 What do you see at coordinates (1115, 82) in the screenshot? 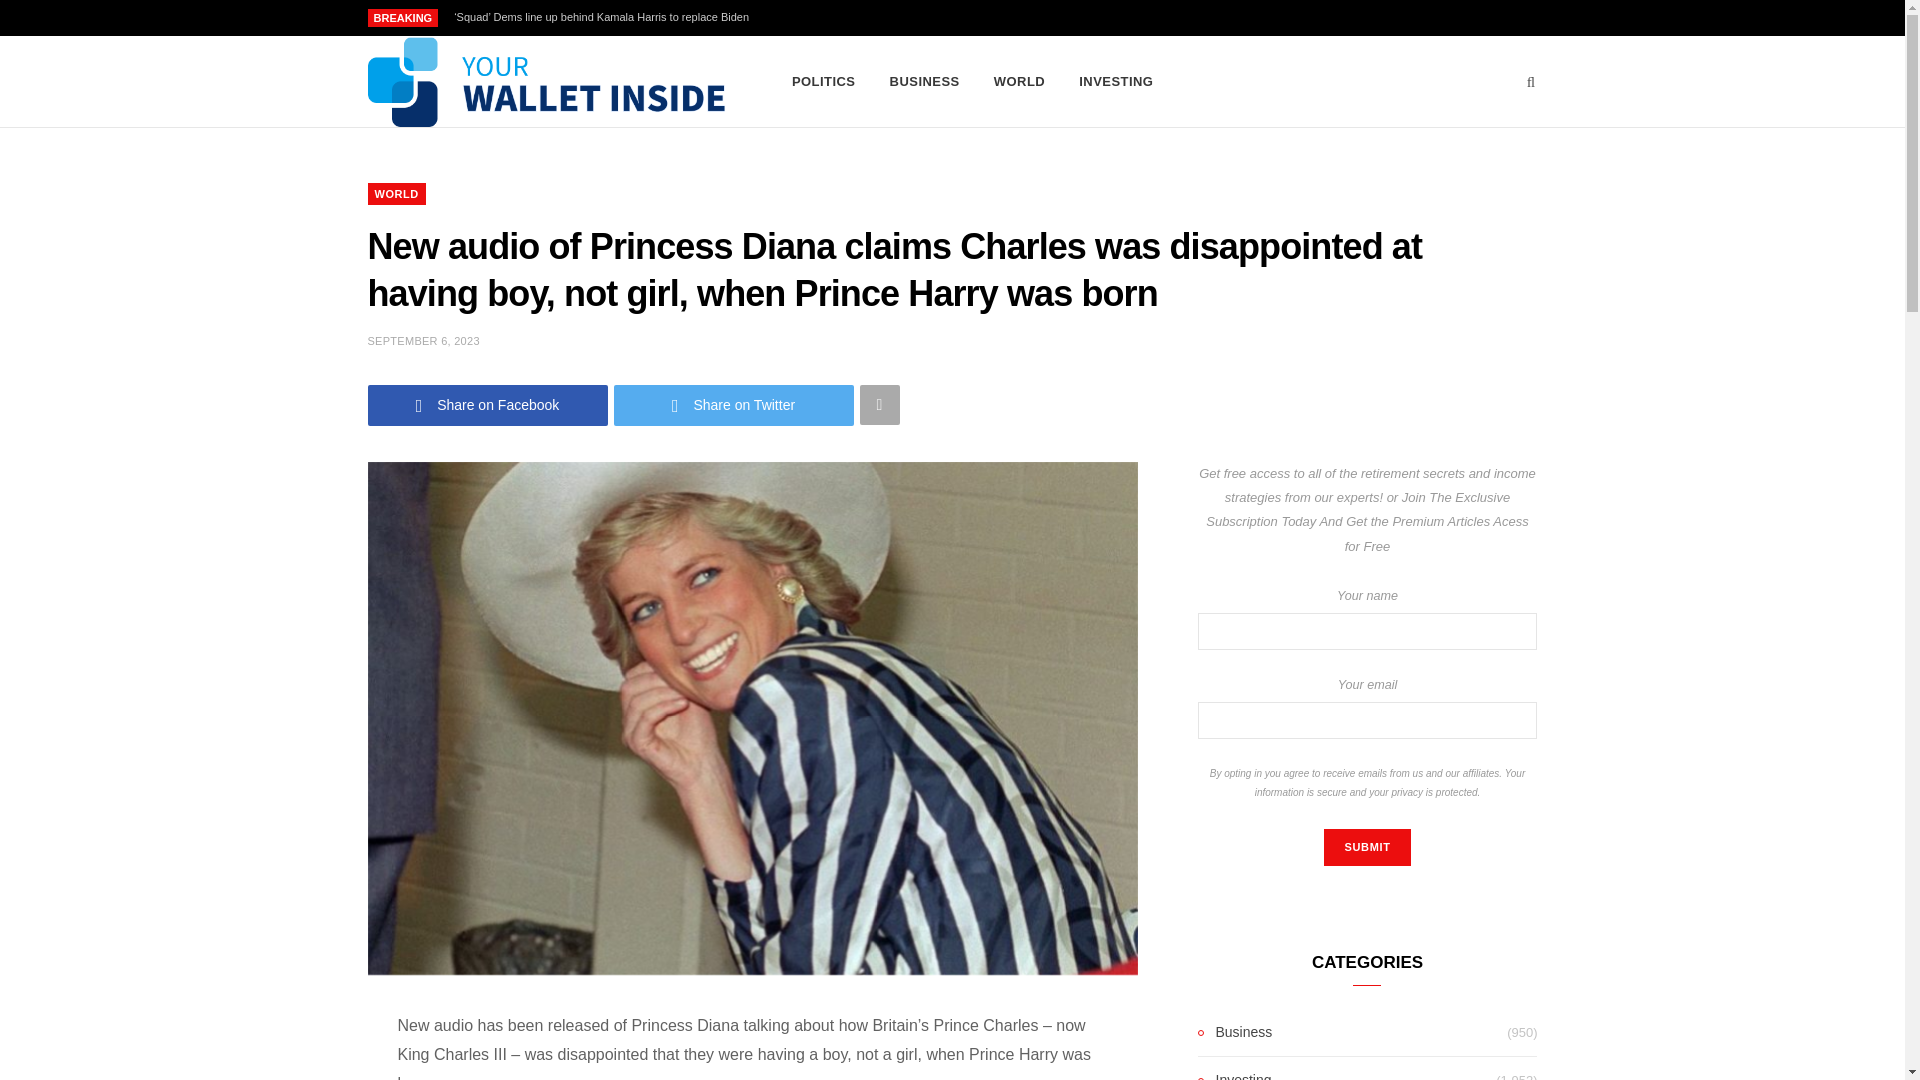
I see `INVESTING` at bounding box center [1115, 82].